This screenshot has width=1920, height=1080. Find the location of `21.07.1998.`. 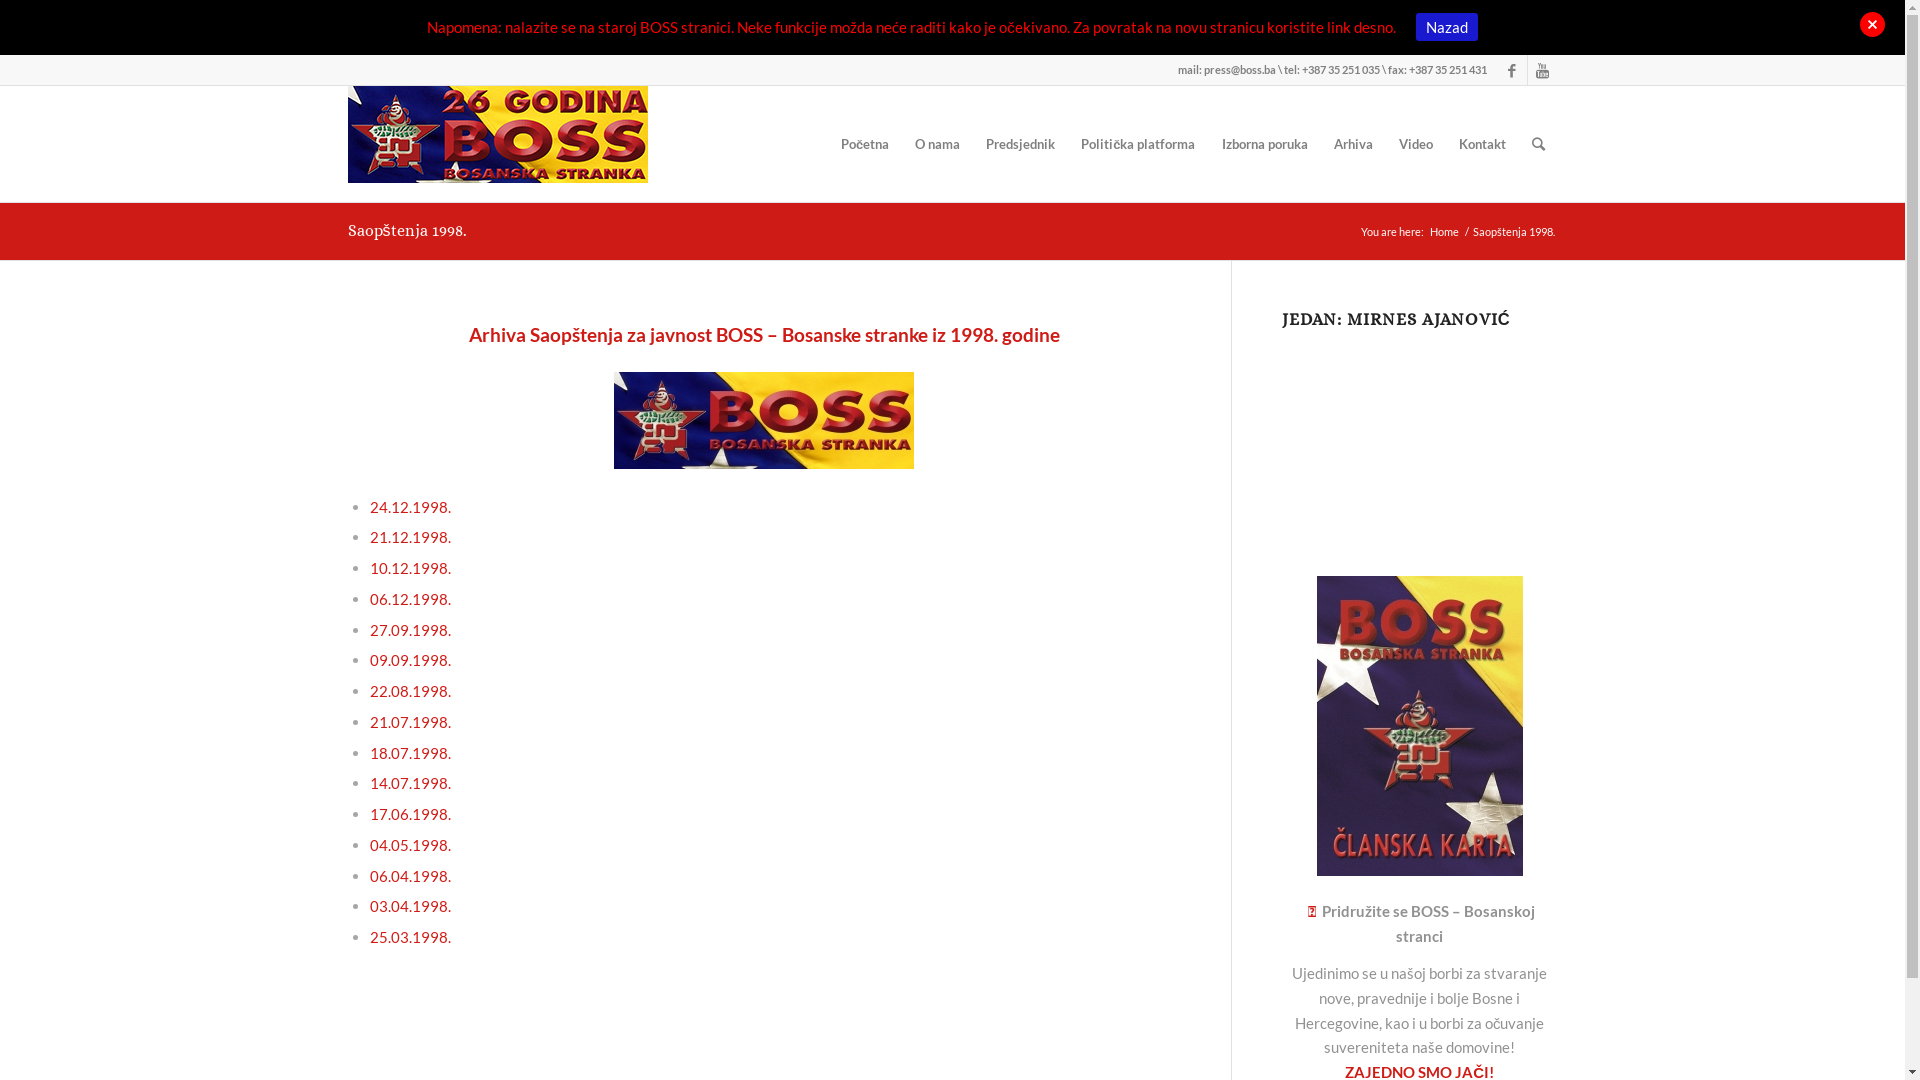

21.07.1998. is located at coordinates (410, 722).